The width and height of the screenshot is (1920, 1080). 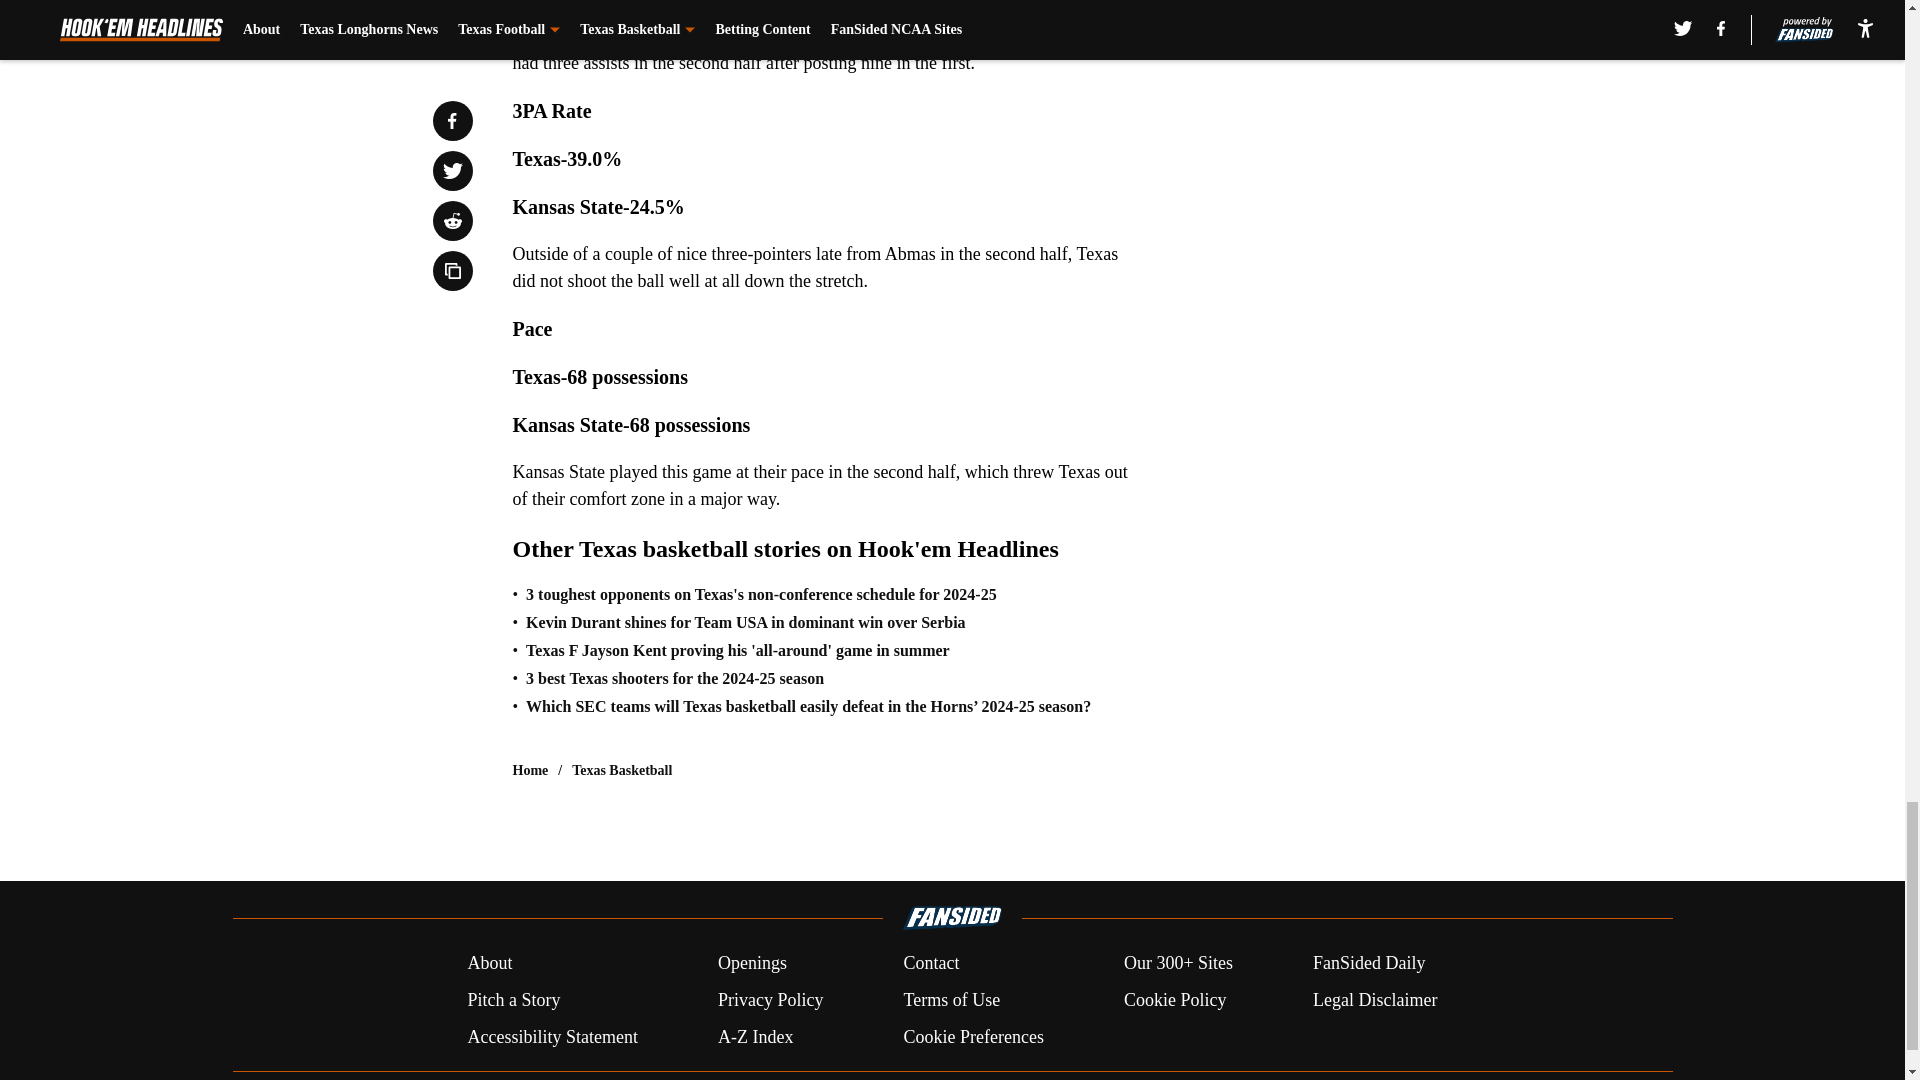 What do you see at coordinates (622, 770) in the screenshot?
I see `Texas Basketball` at bounding box center [622, 770].